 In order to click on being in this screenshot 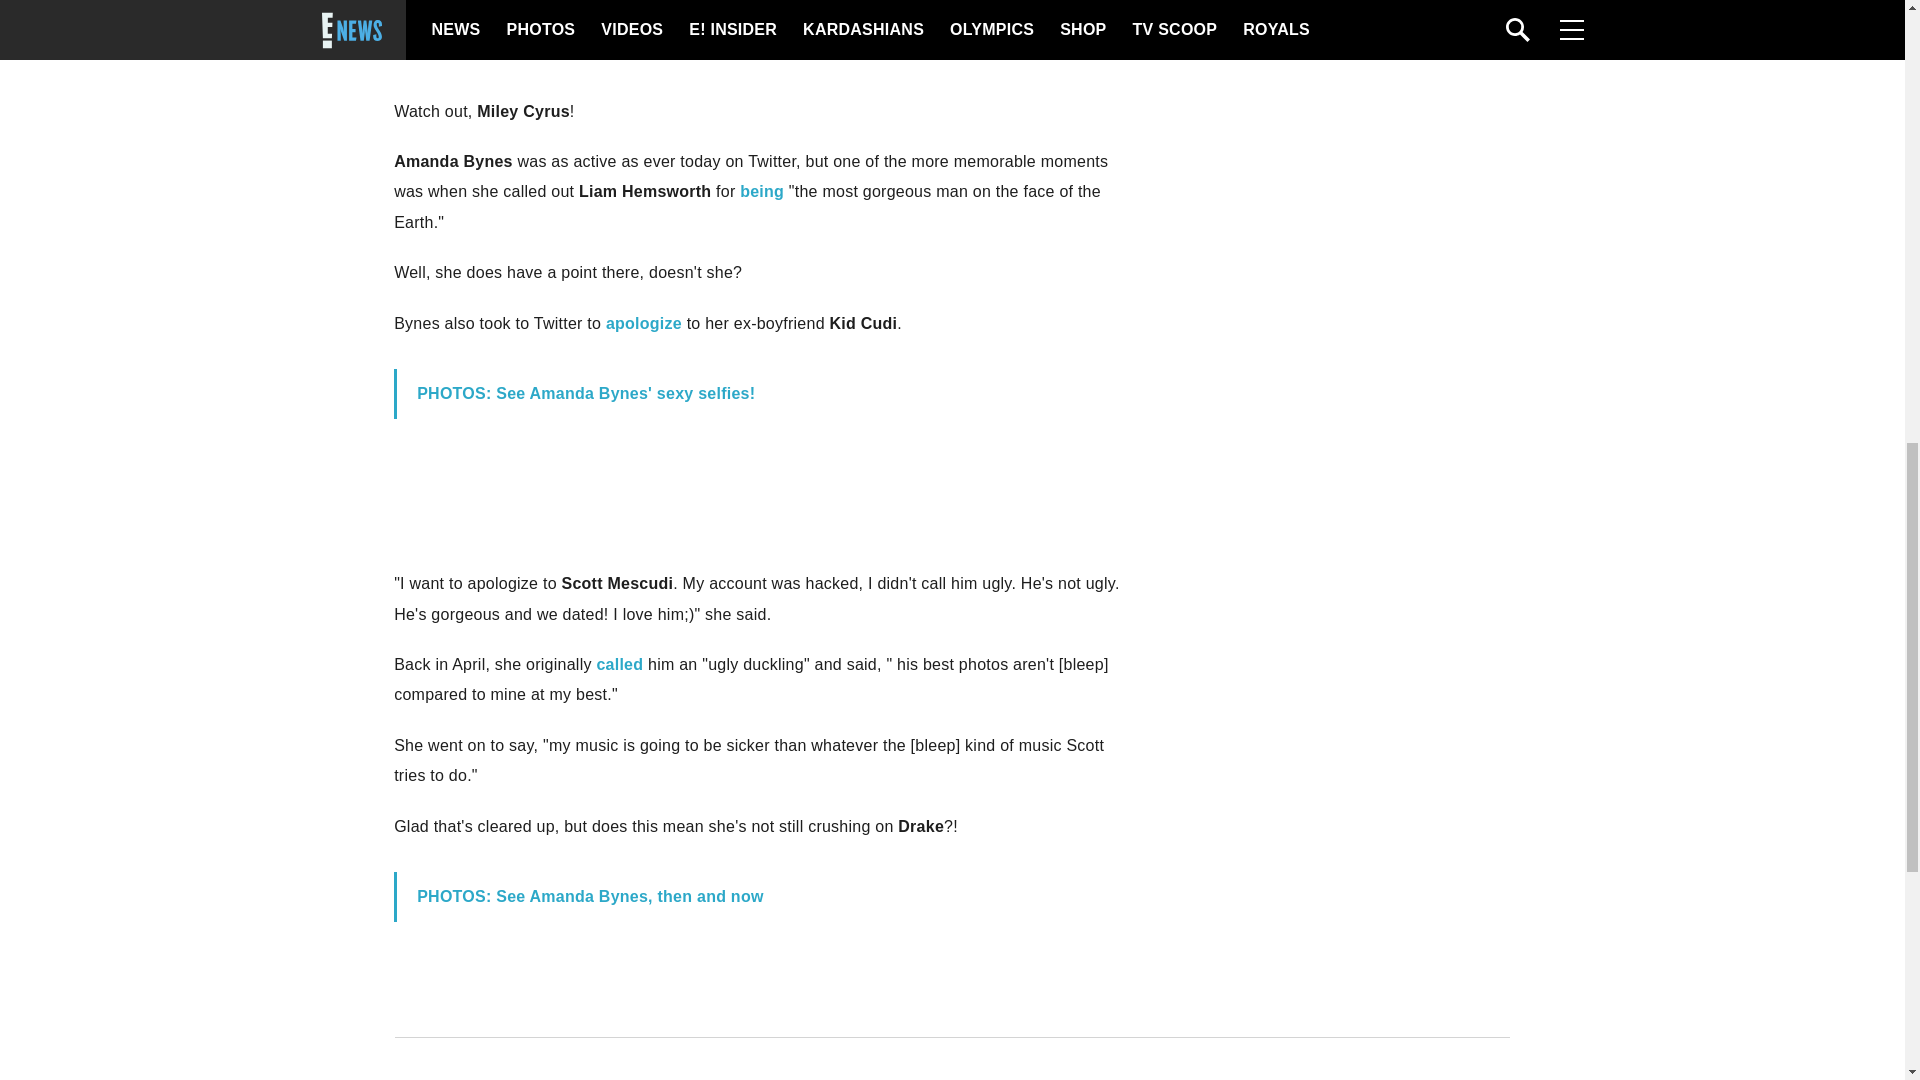, I will do `click(761, 190)`.